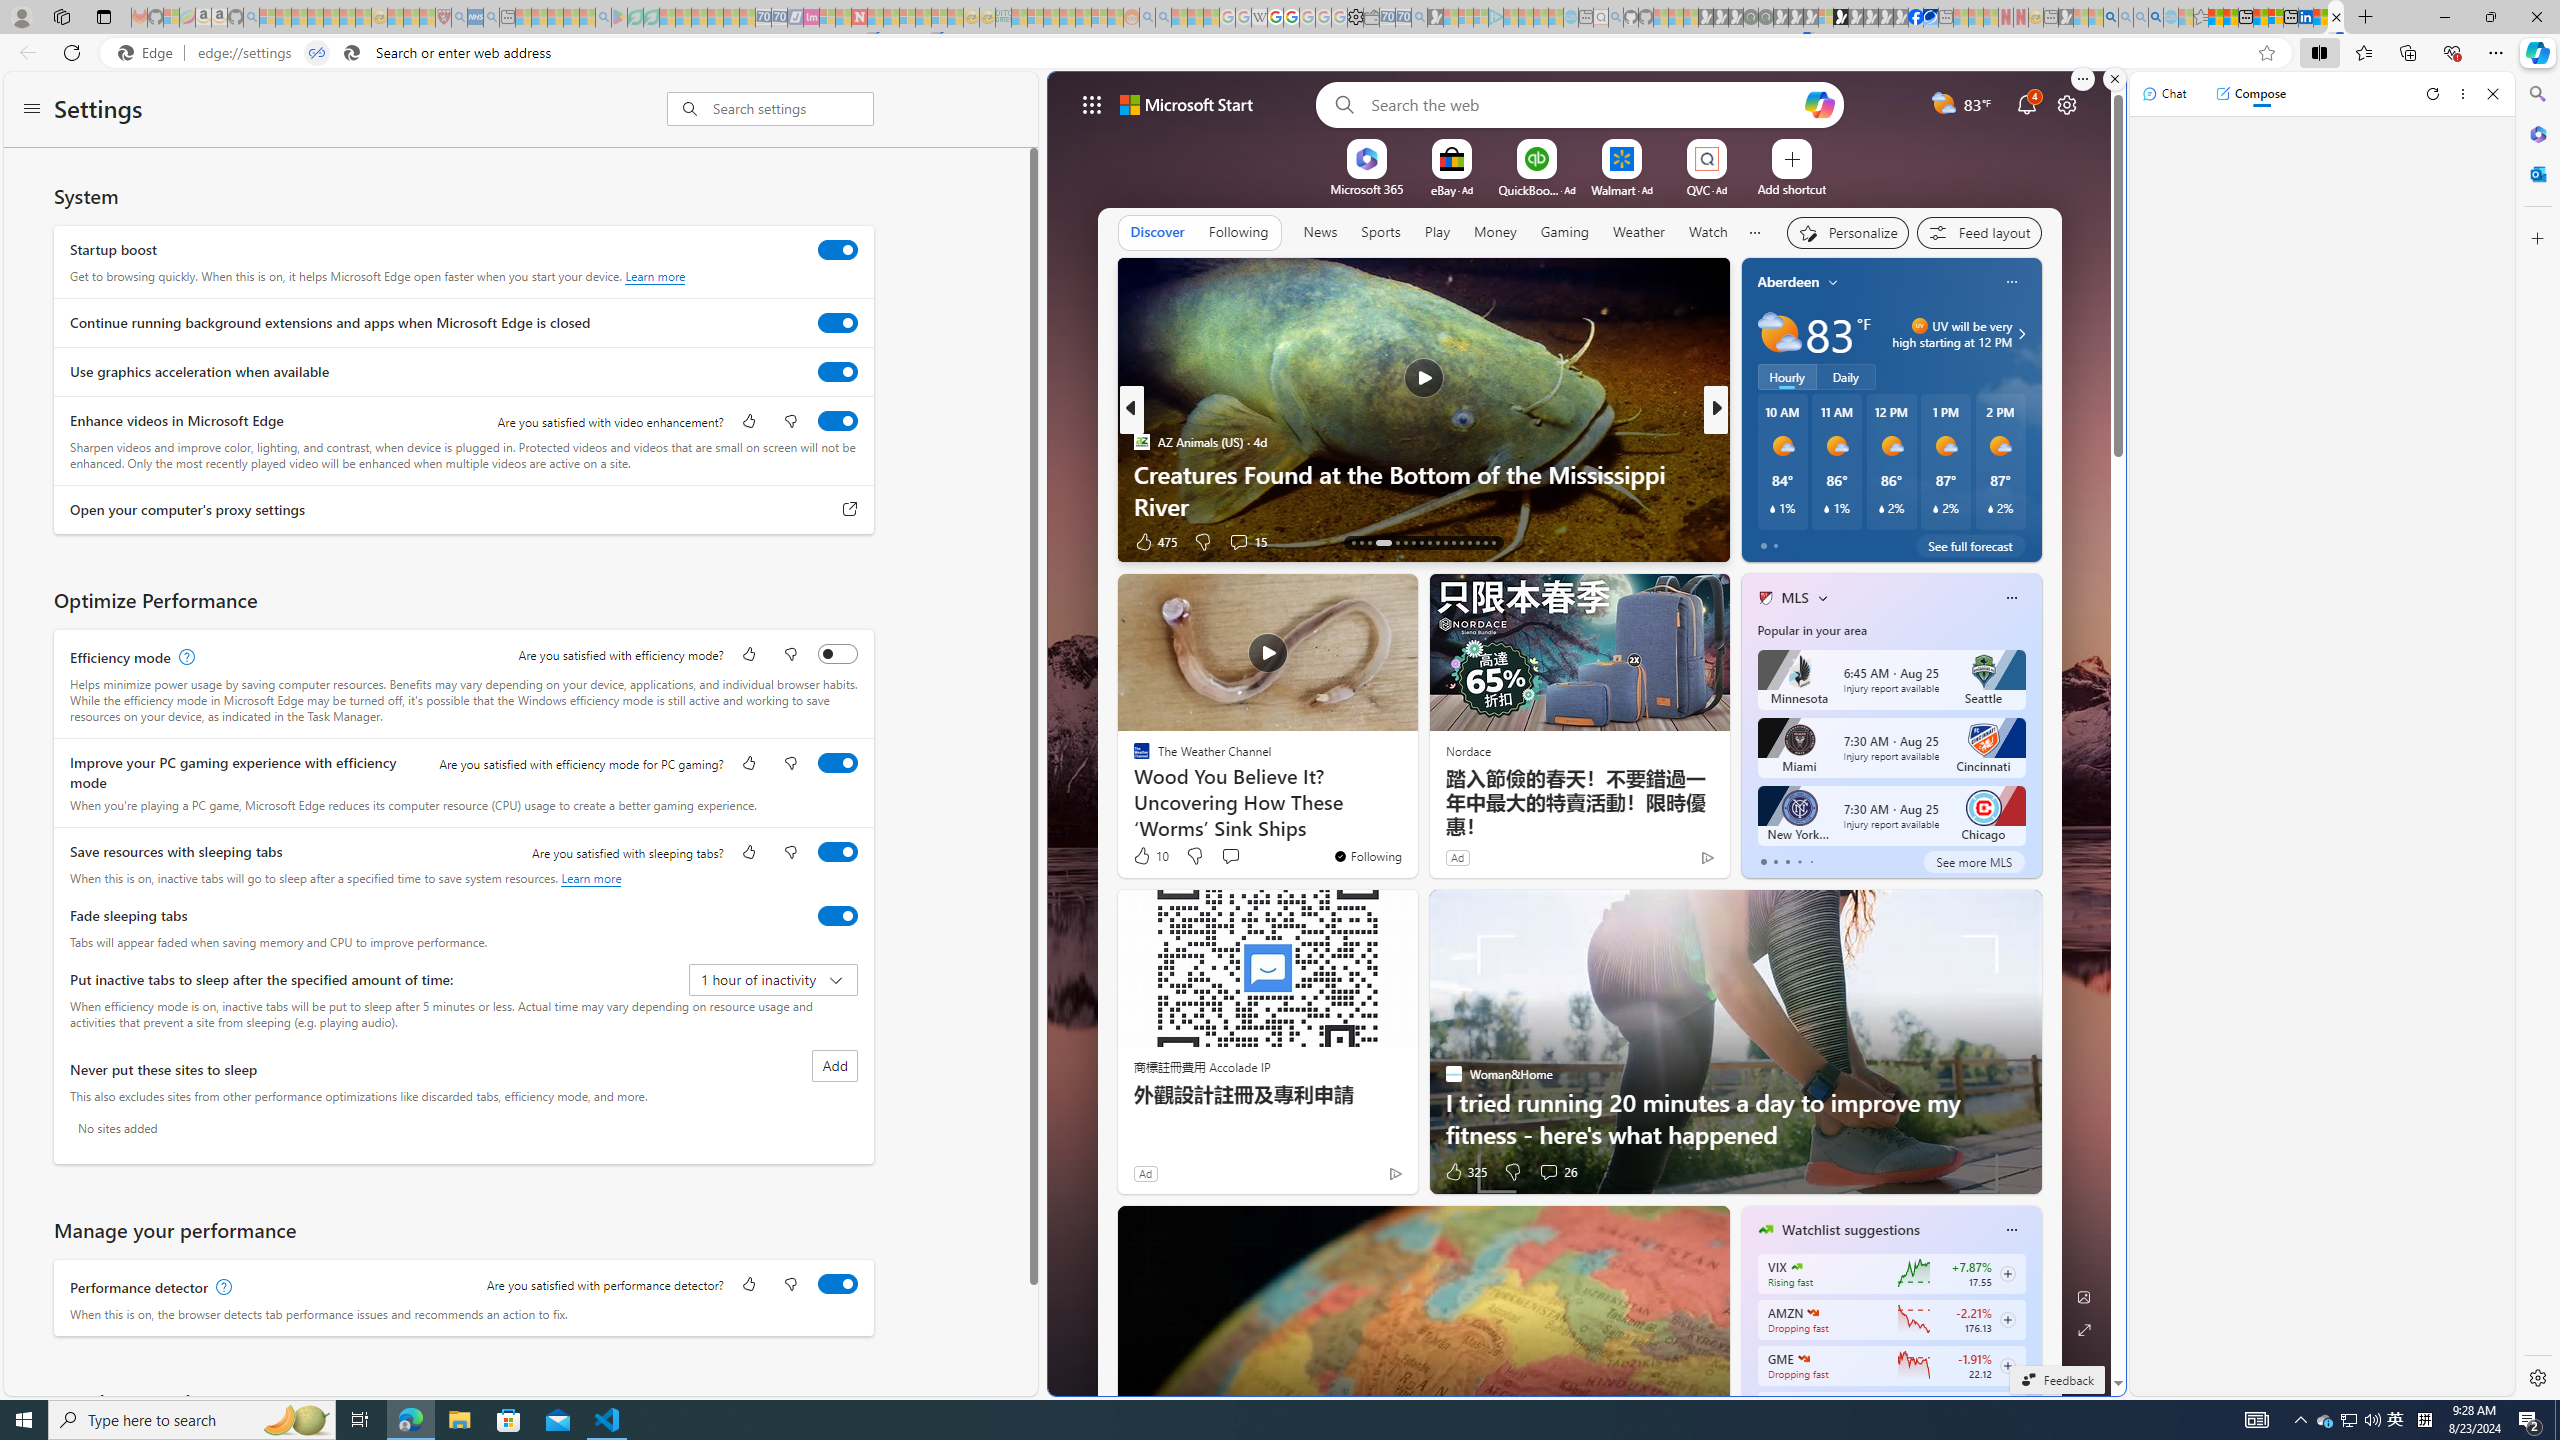 The width and height of the screenshot is (2560, 1440). Describe the element at coordinates (1469, 542) in the screenshot. I see `AutomationID: tab-26` at that location.